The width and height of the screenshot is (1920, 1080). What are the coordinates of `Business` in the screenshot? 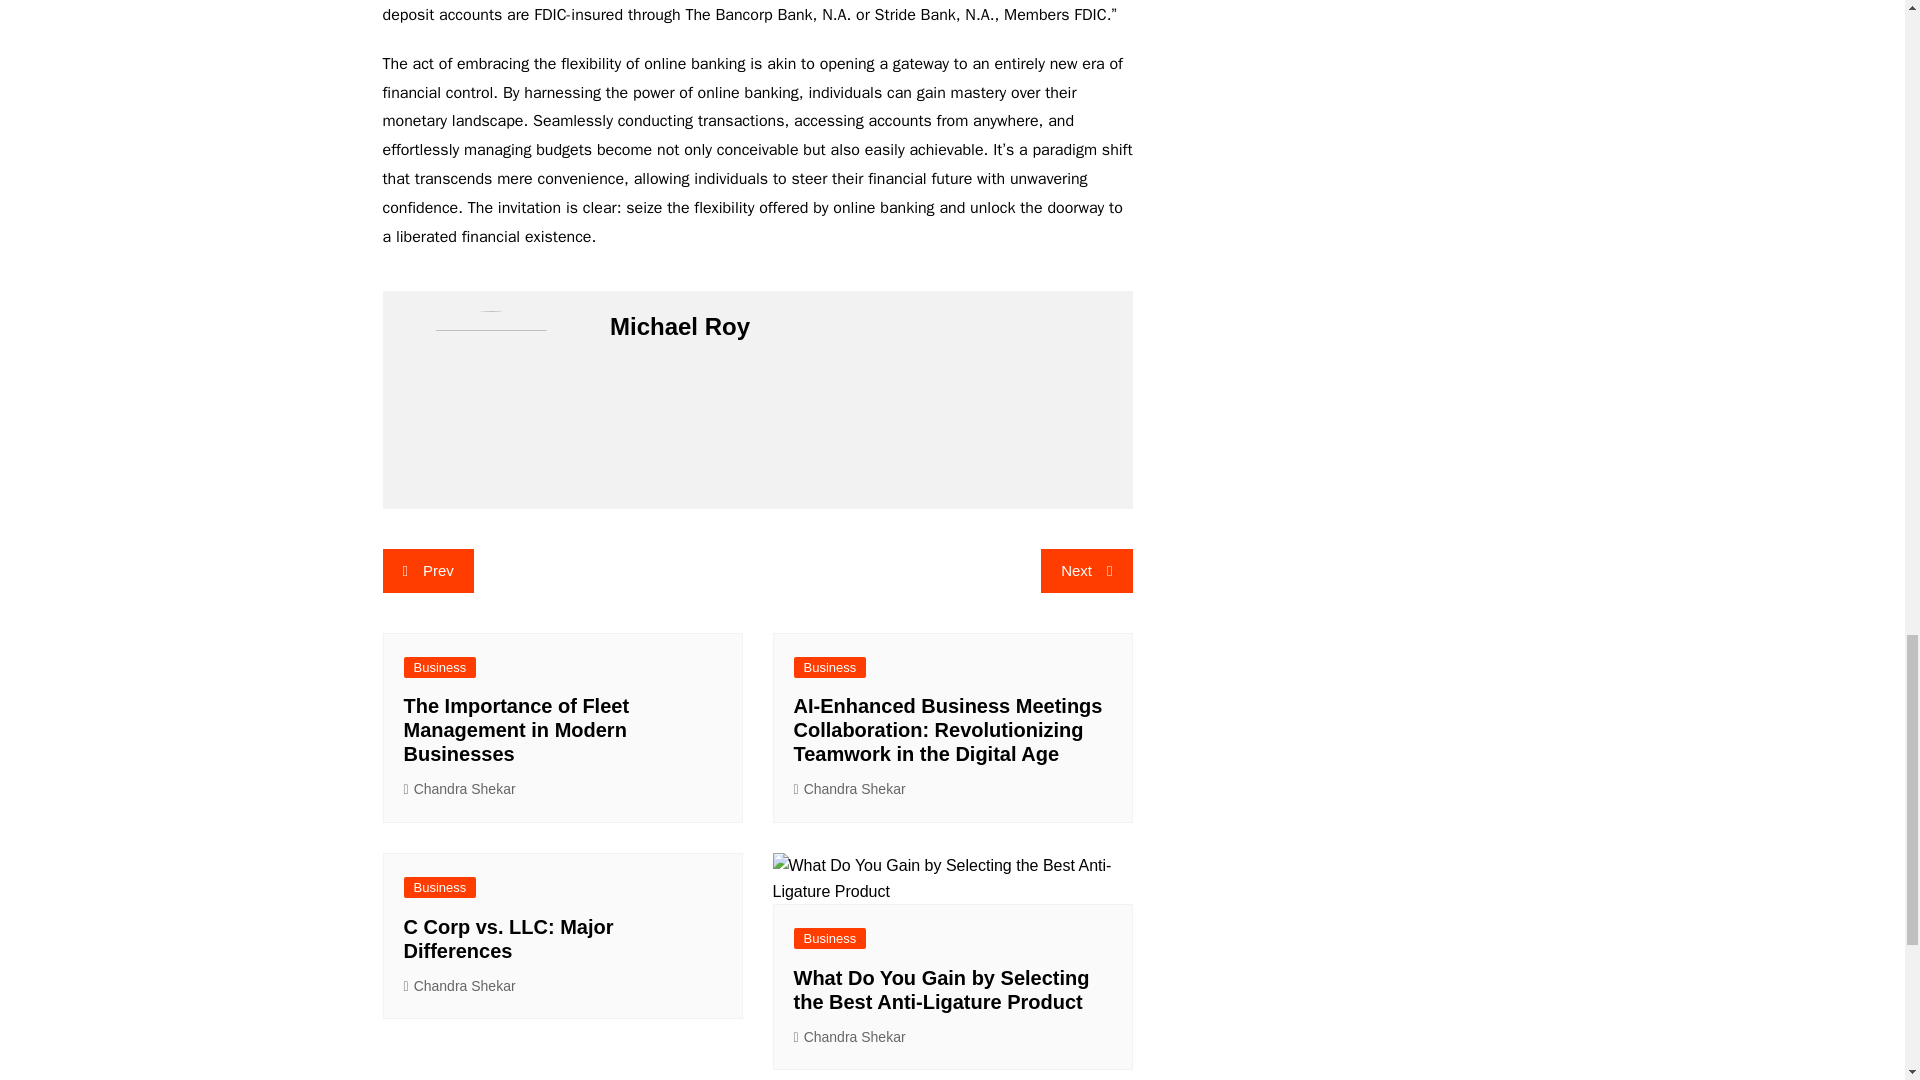 It's located at (830, 938).